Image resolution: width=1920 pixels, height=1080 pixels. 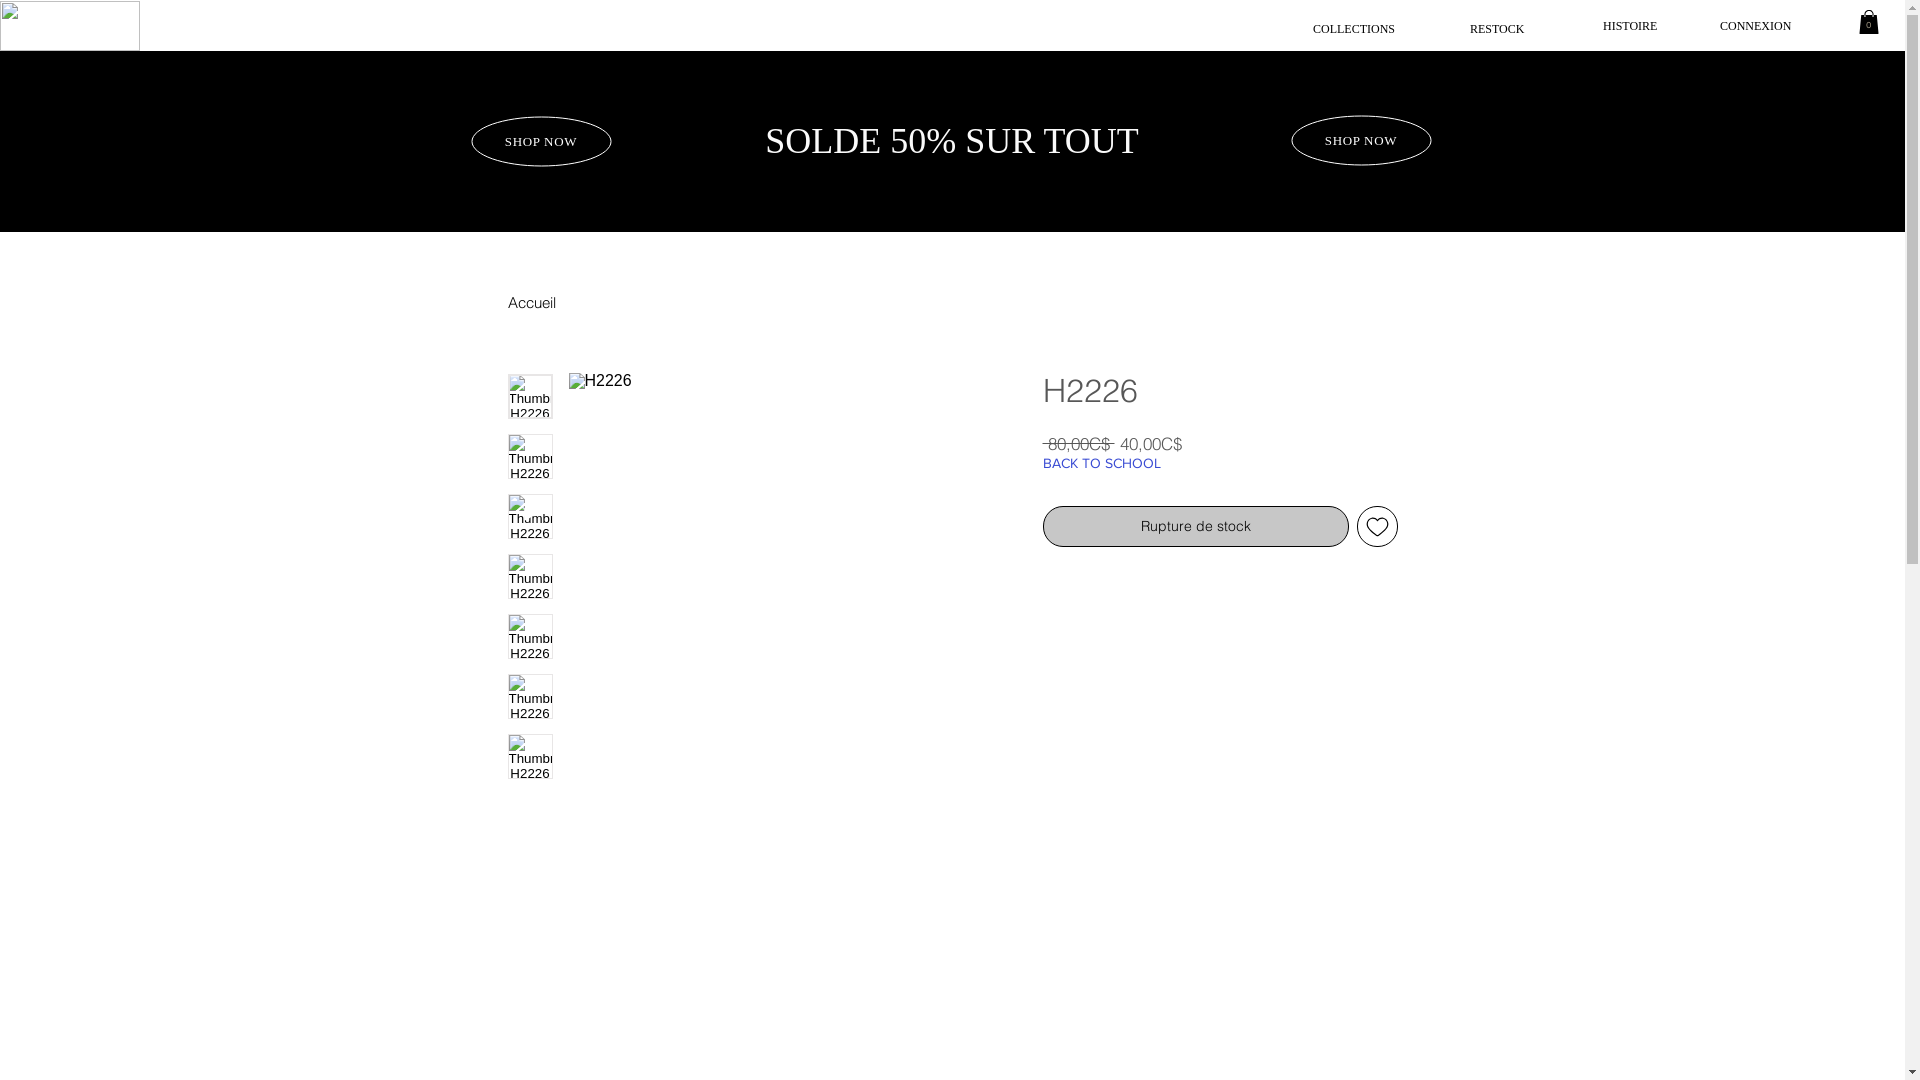 I want to click on SOLDE 50% SUR TOUT, so click(x=952, y=140).